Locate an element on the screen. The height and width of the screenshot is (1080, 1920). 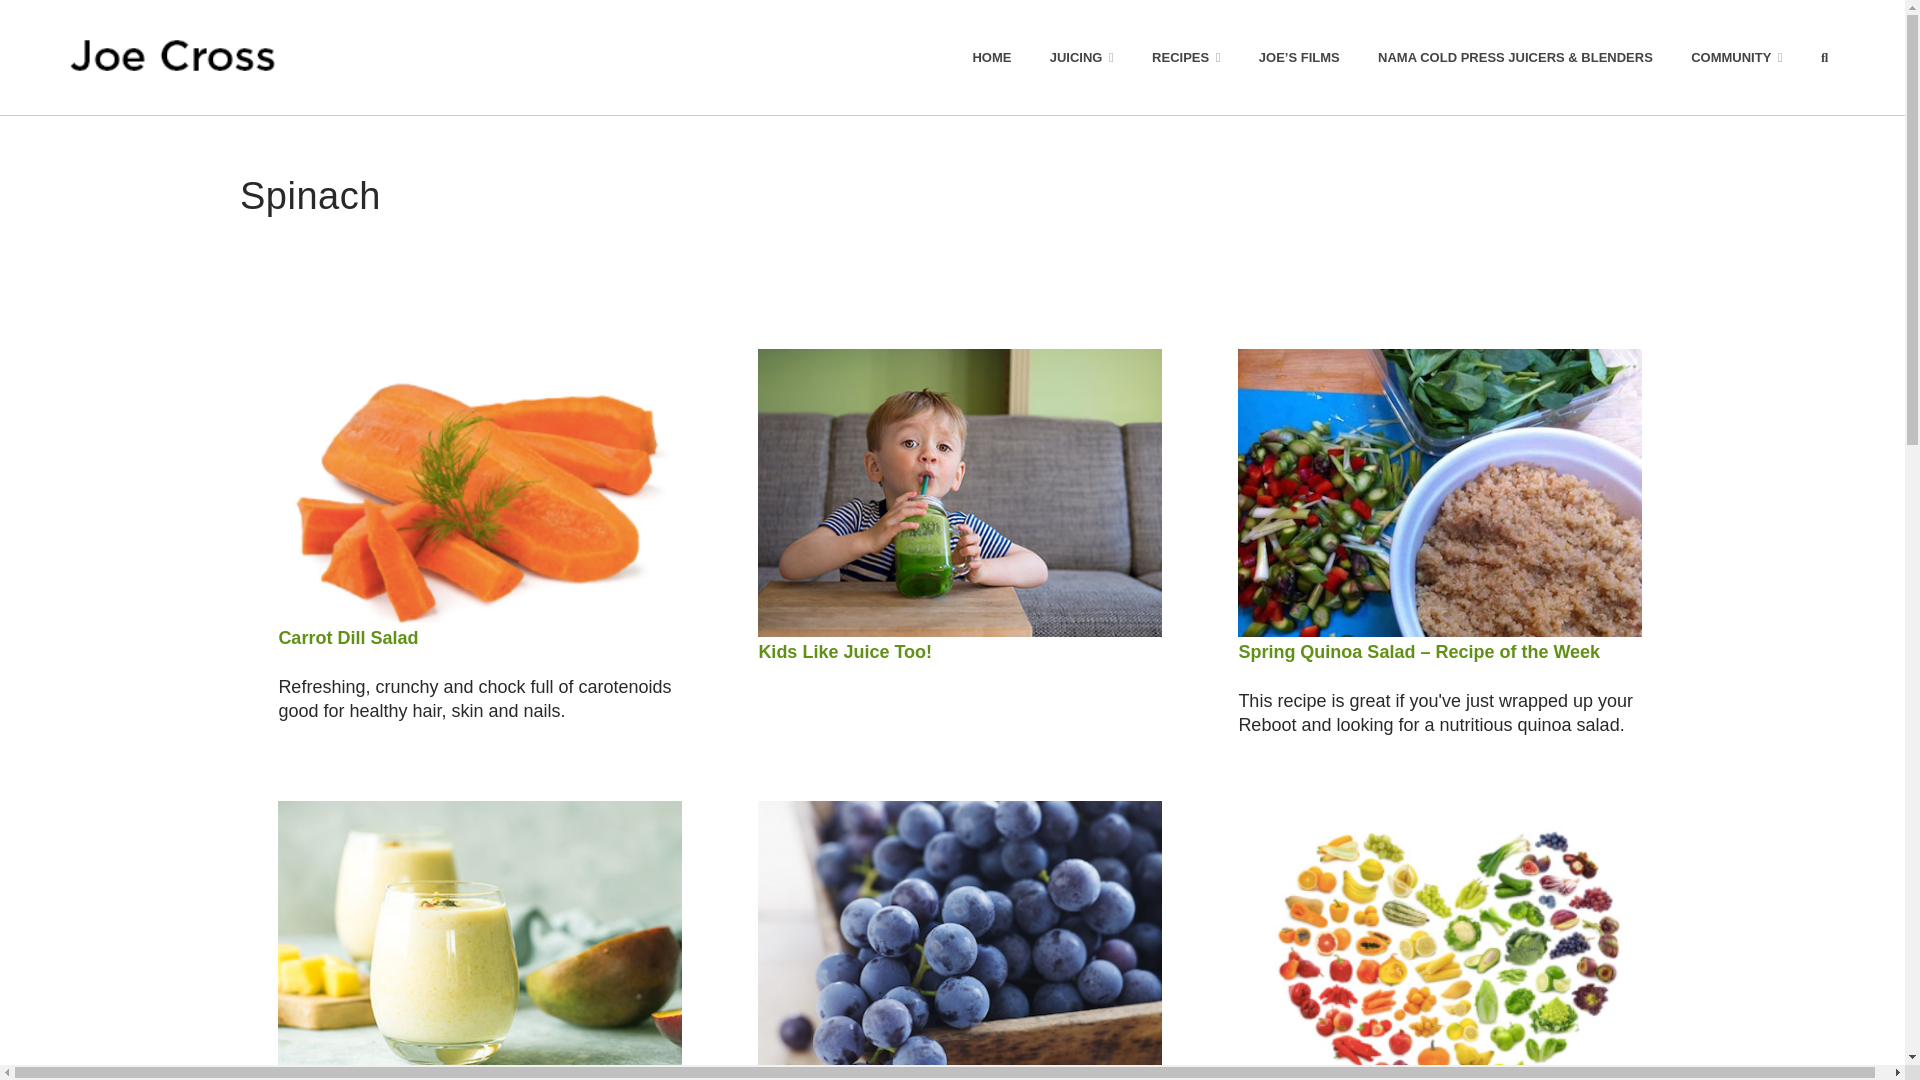
Joe Cross is located at coordinates (172, 57).